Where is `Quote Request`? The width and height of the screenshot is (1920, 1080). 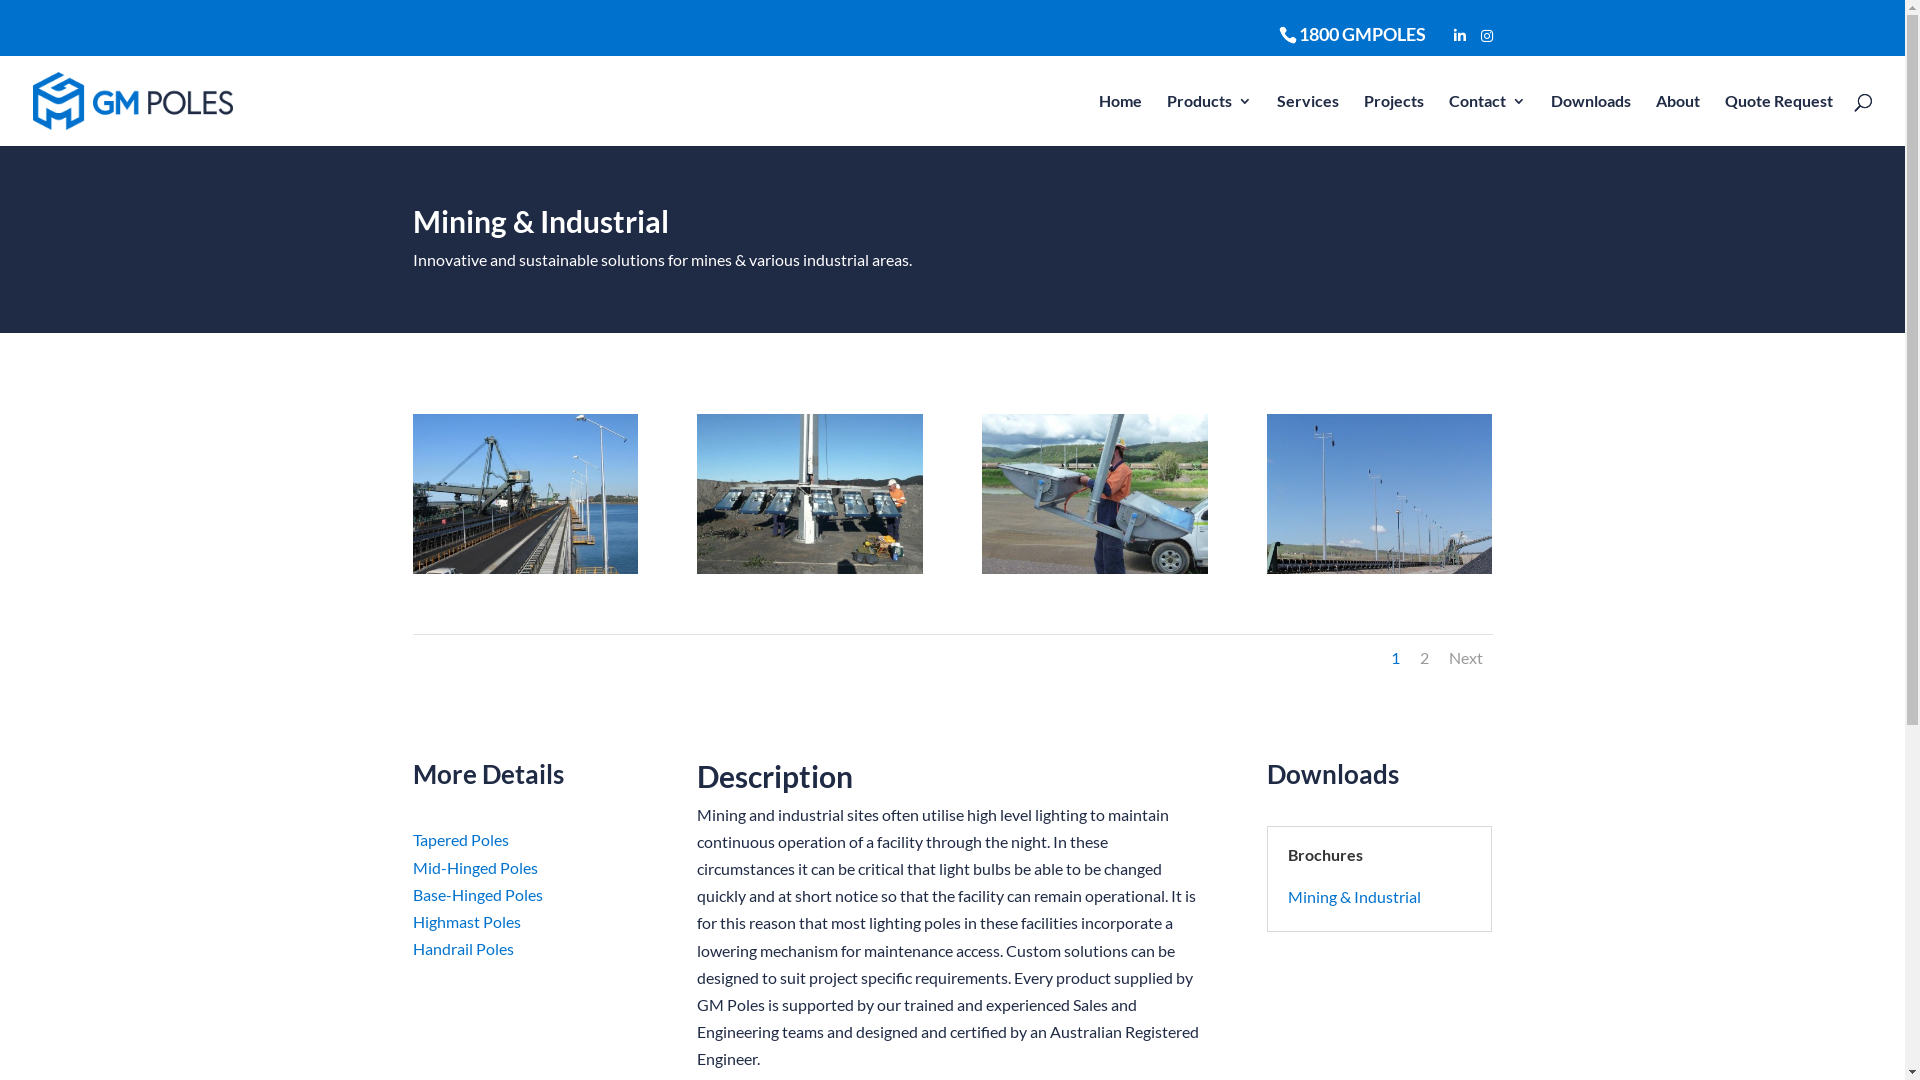
Quote Request is located at coordinates (1779, 120).